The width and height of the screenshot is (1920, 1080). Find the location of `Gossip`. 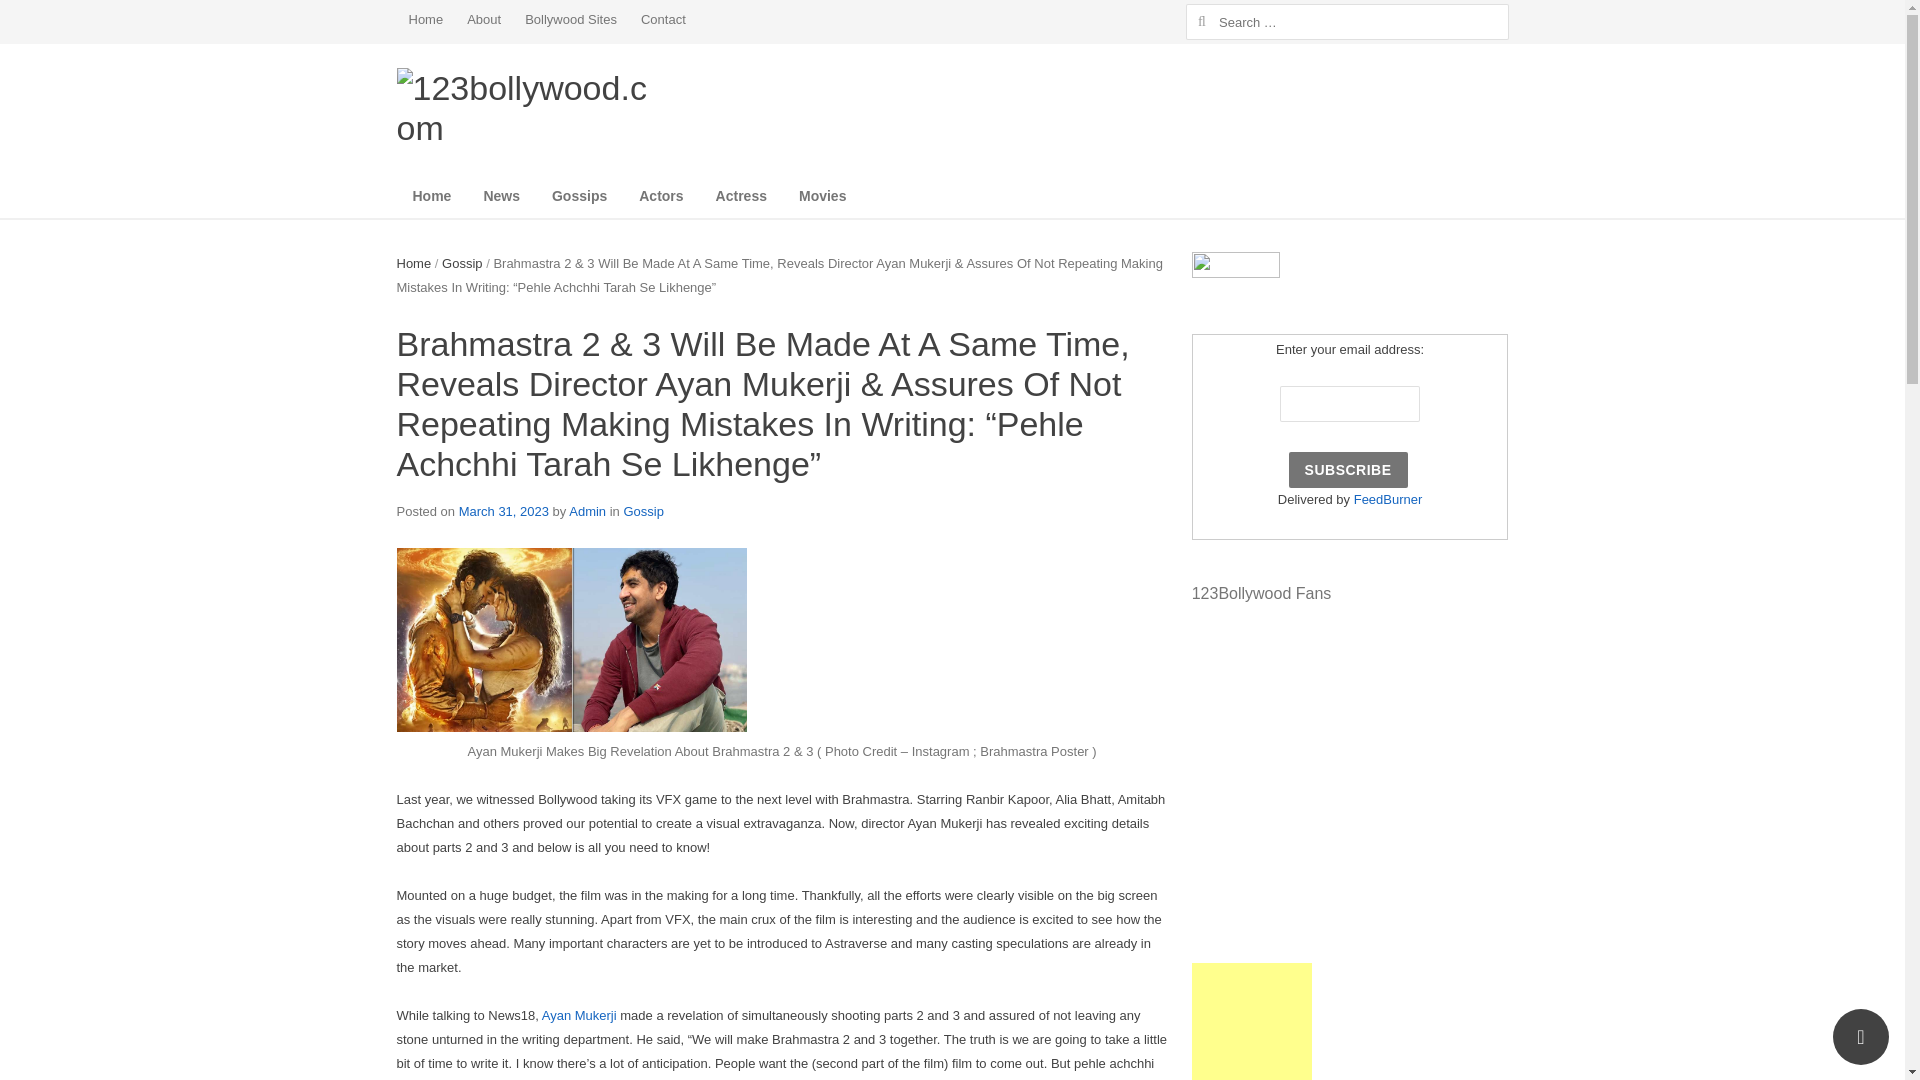

Gossip is located at coordinates (643, 512).